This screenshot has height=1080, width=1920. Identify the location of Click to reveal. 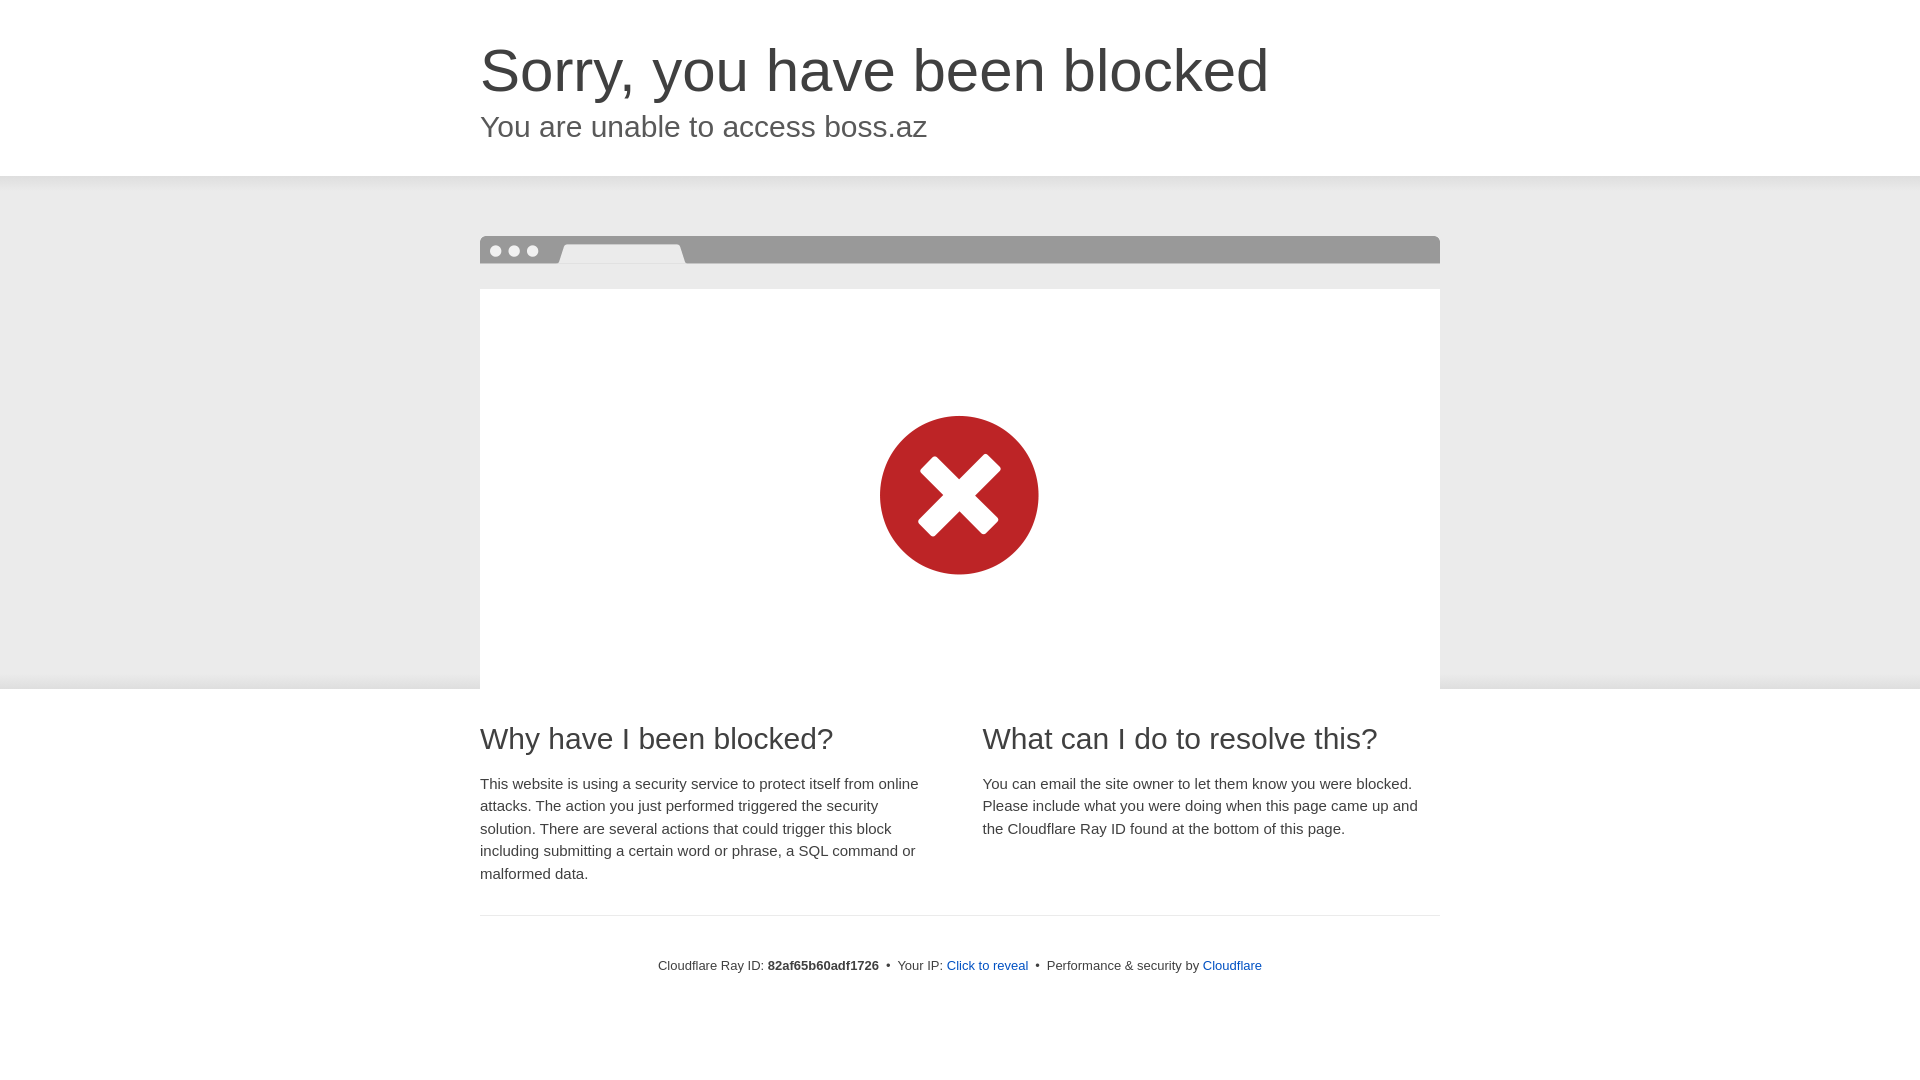
(988, 966).